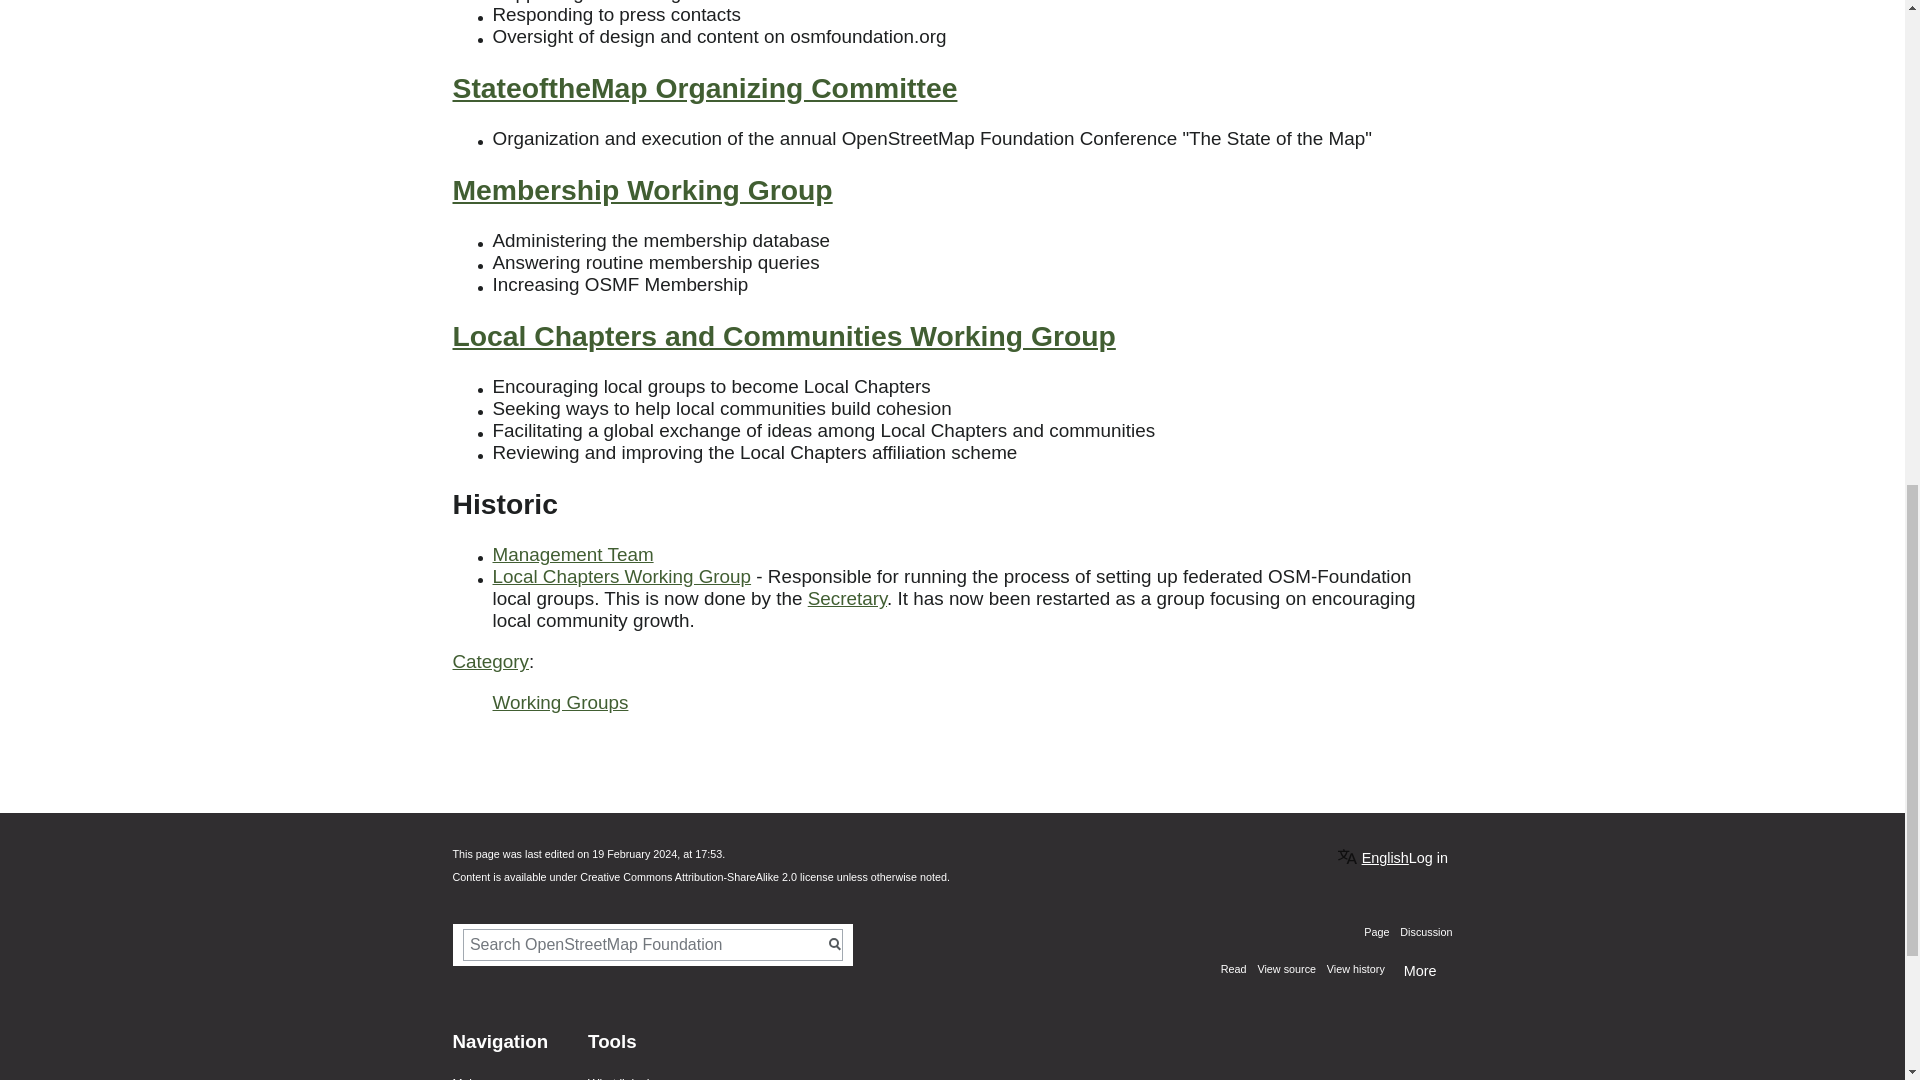 Image resolution: width=1920 pixels, height=1080 pixels. I want to click on View source, so click(1280, 969).